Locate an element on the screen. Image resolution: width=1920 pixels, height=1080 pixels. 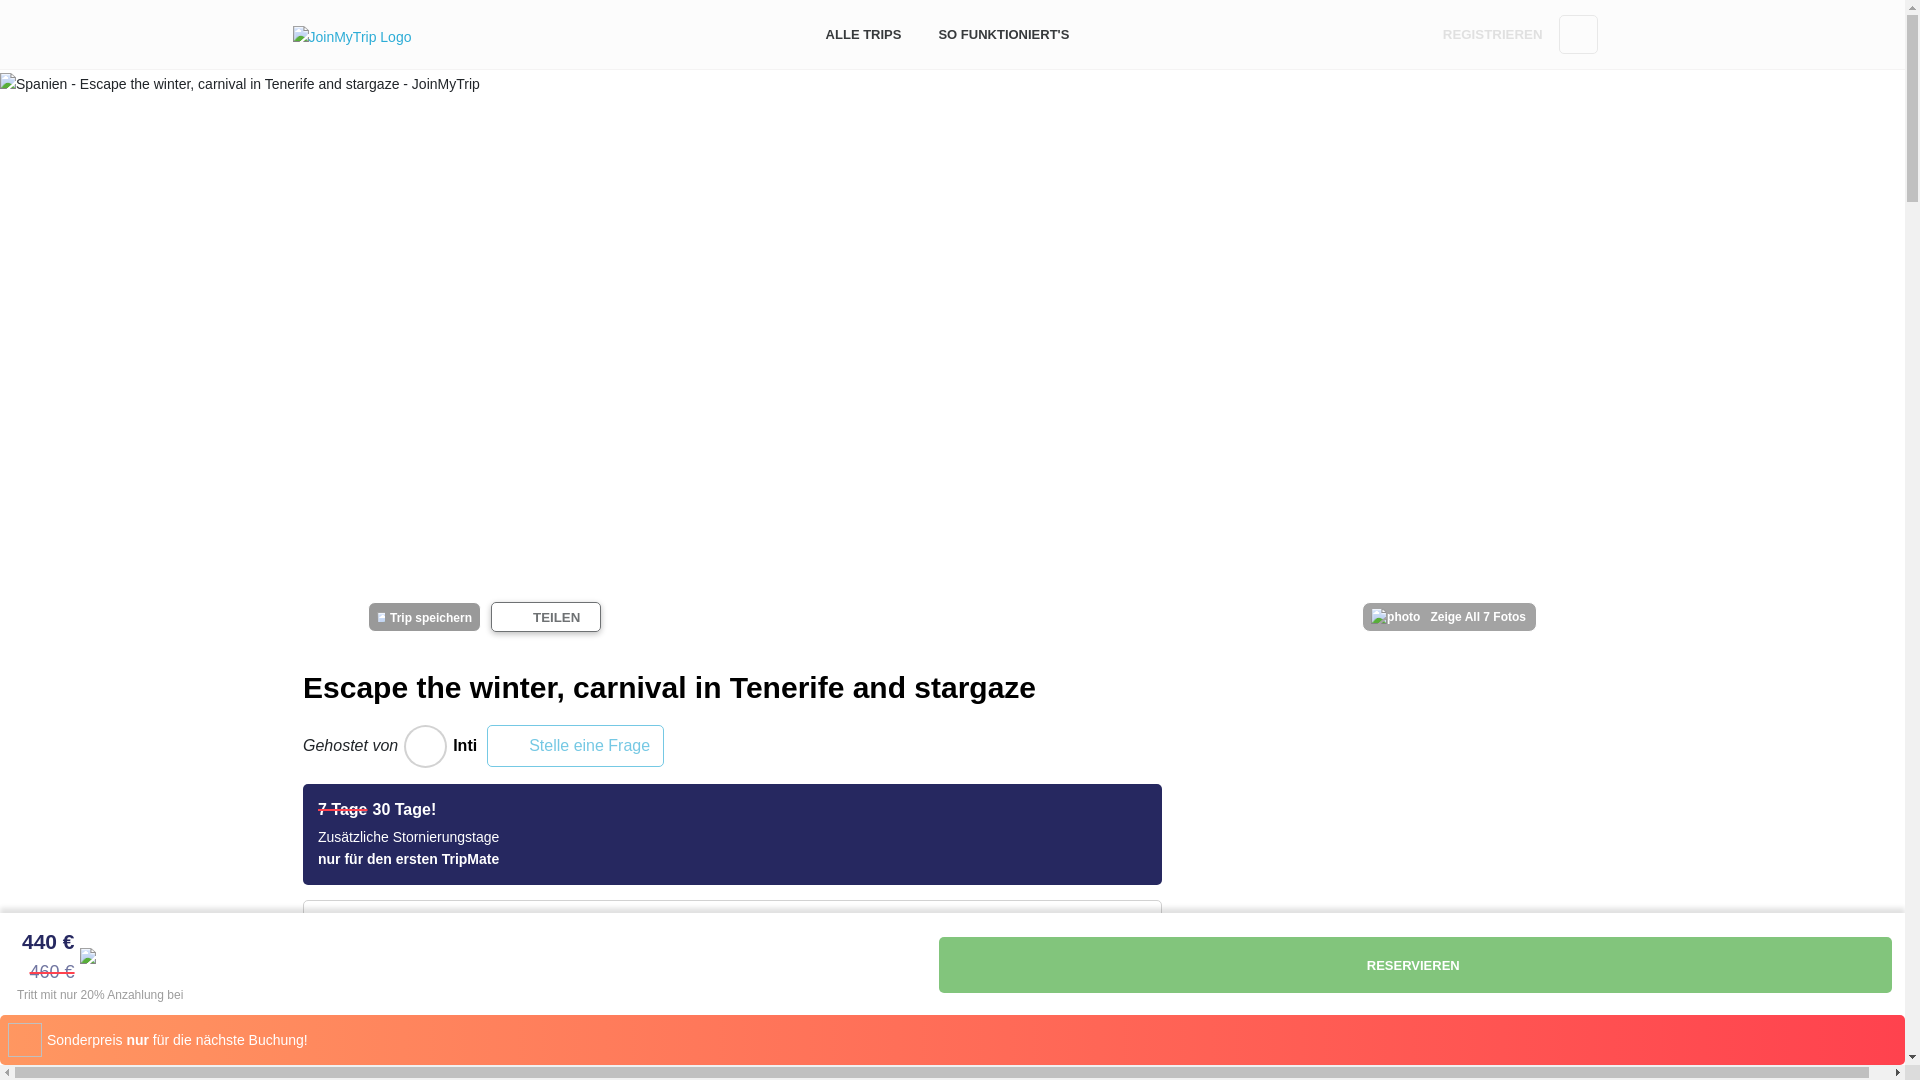
Trip speichern is located at coordinates (424, 616).